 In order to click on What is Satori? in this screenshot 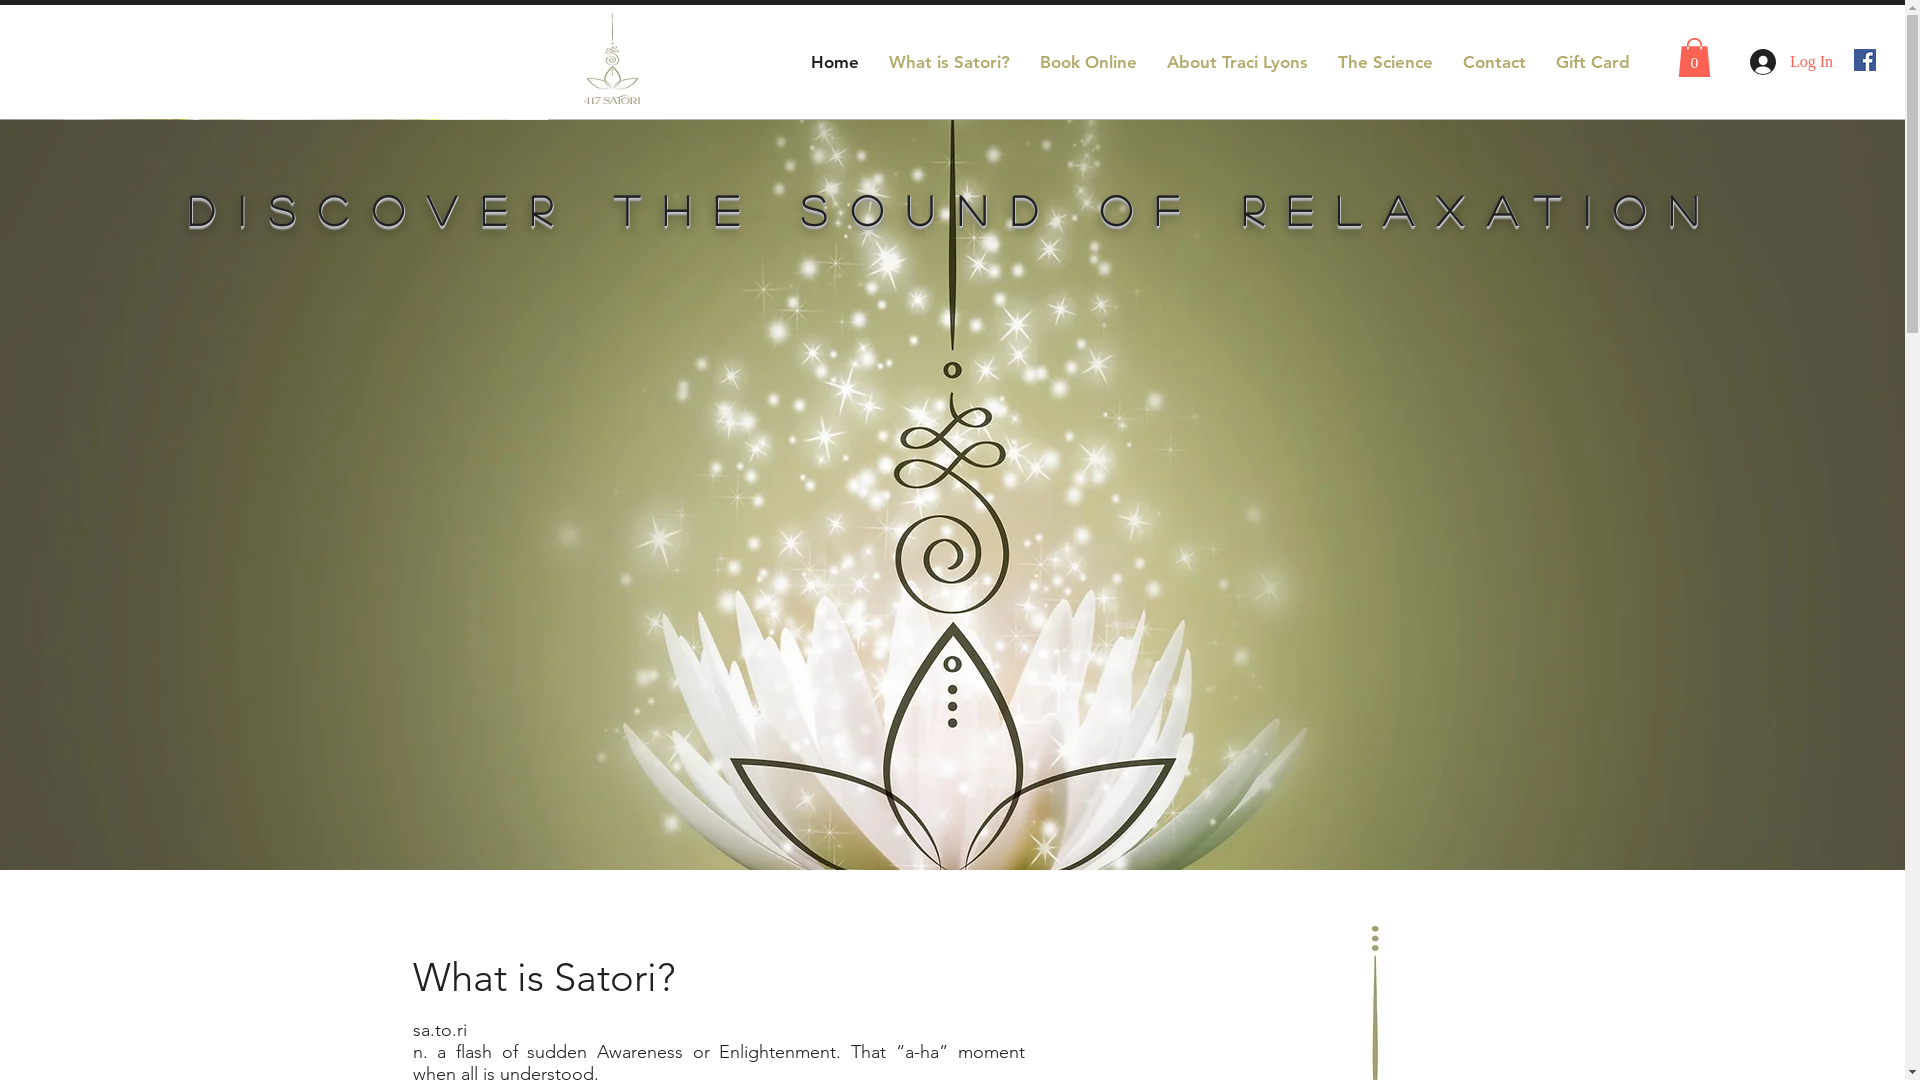, I will do `click(950, 62)`.